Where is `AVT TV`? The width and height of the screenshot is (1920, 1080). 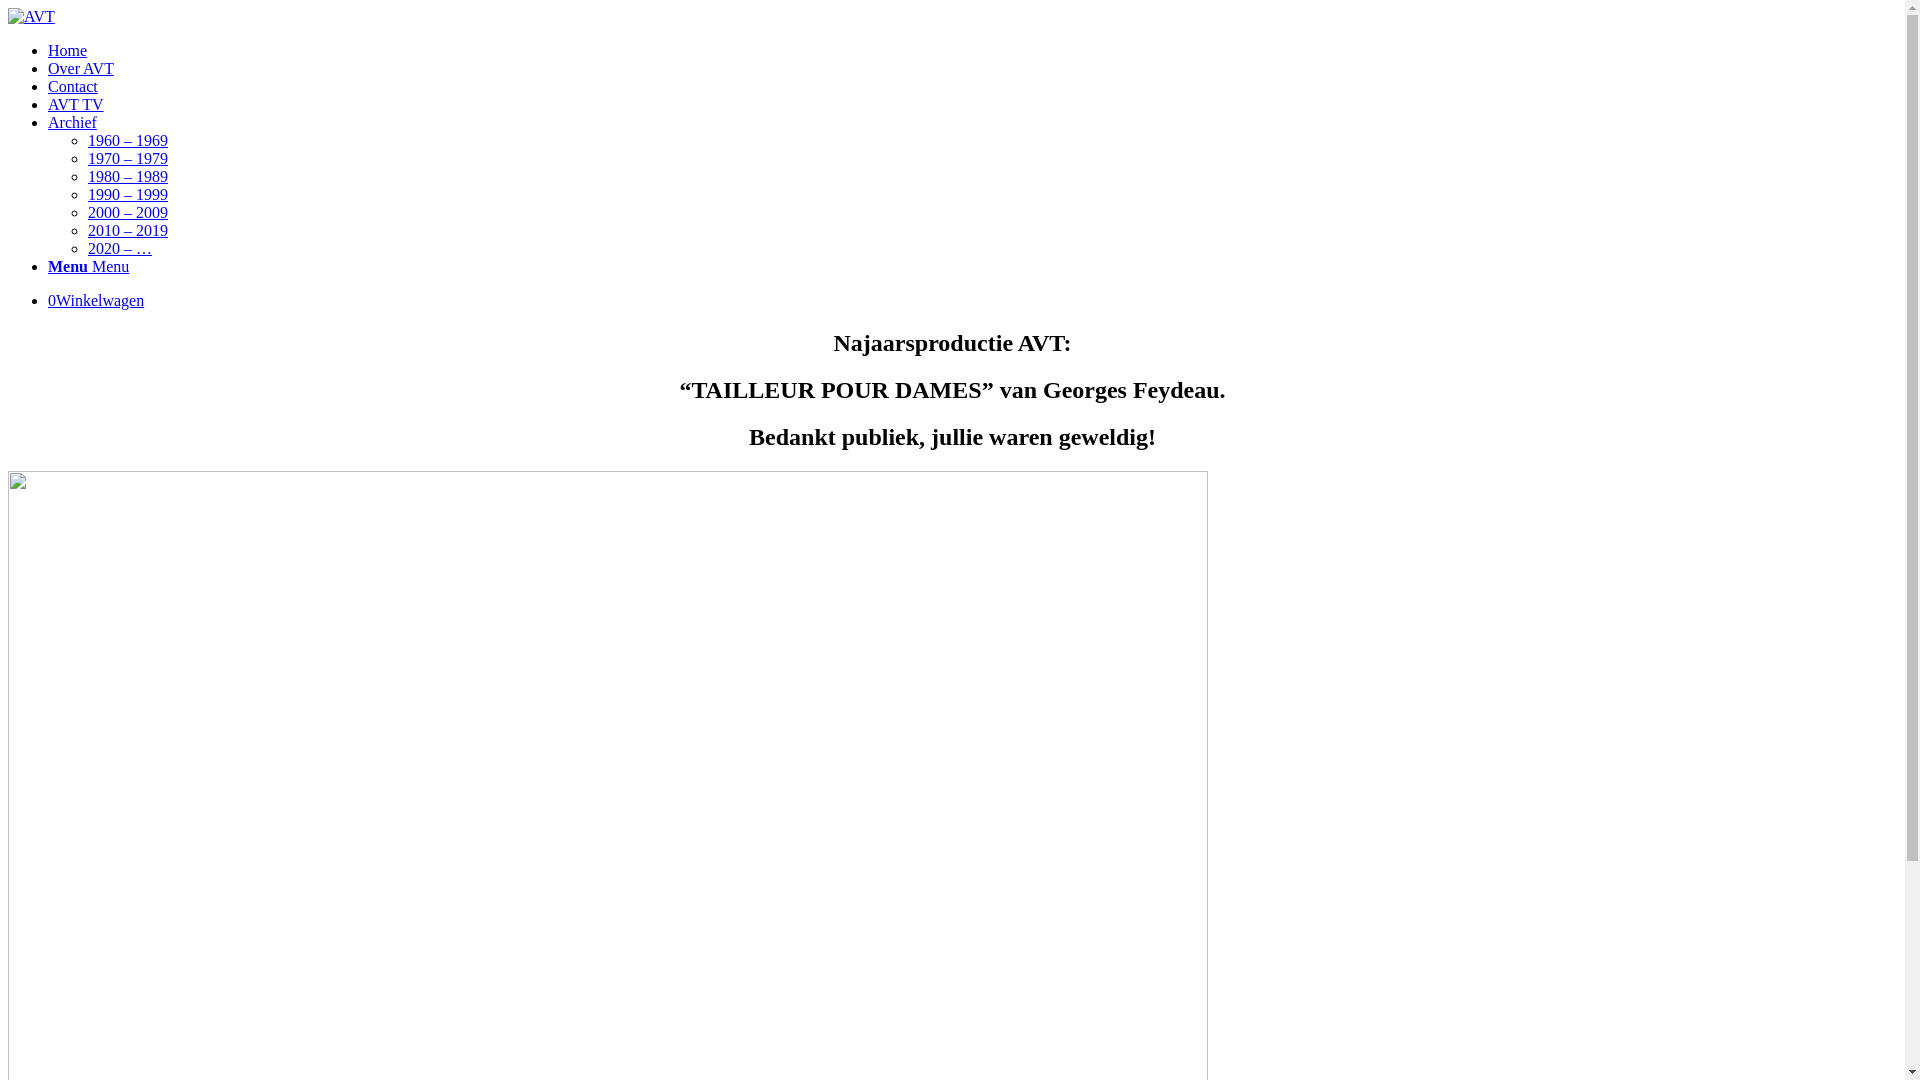 AVT TV is located at coordinates (76, 104).